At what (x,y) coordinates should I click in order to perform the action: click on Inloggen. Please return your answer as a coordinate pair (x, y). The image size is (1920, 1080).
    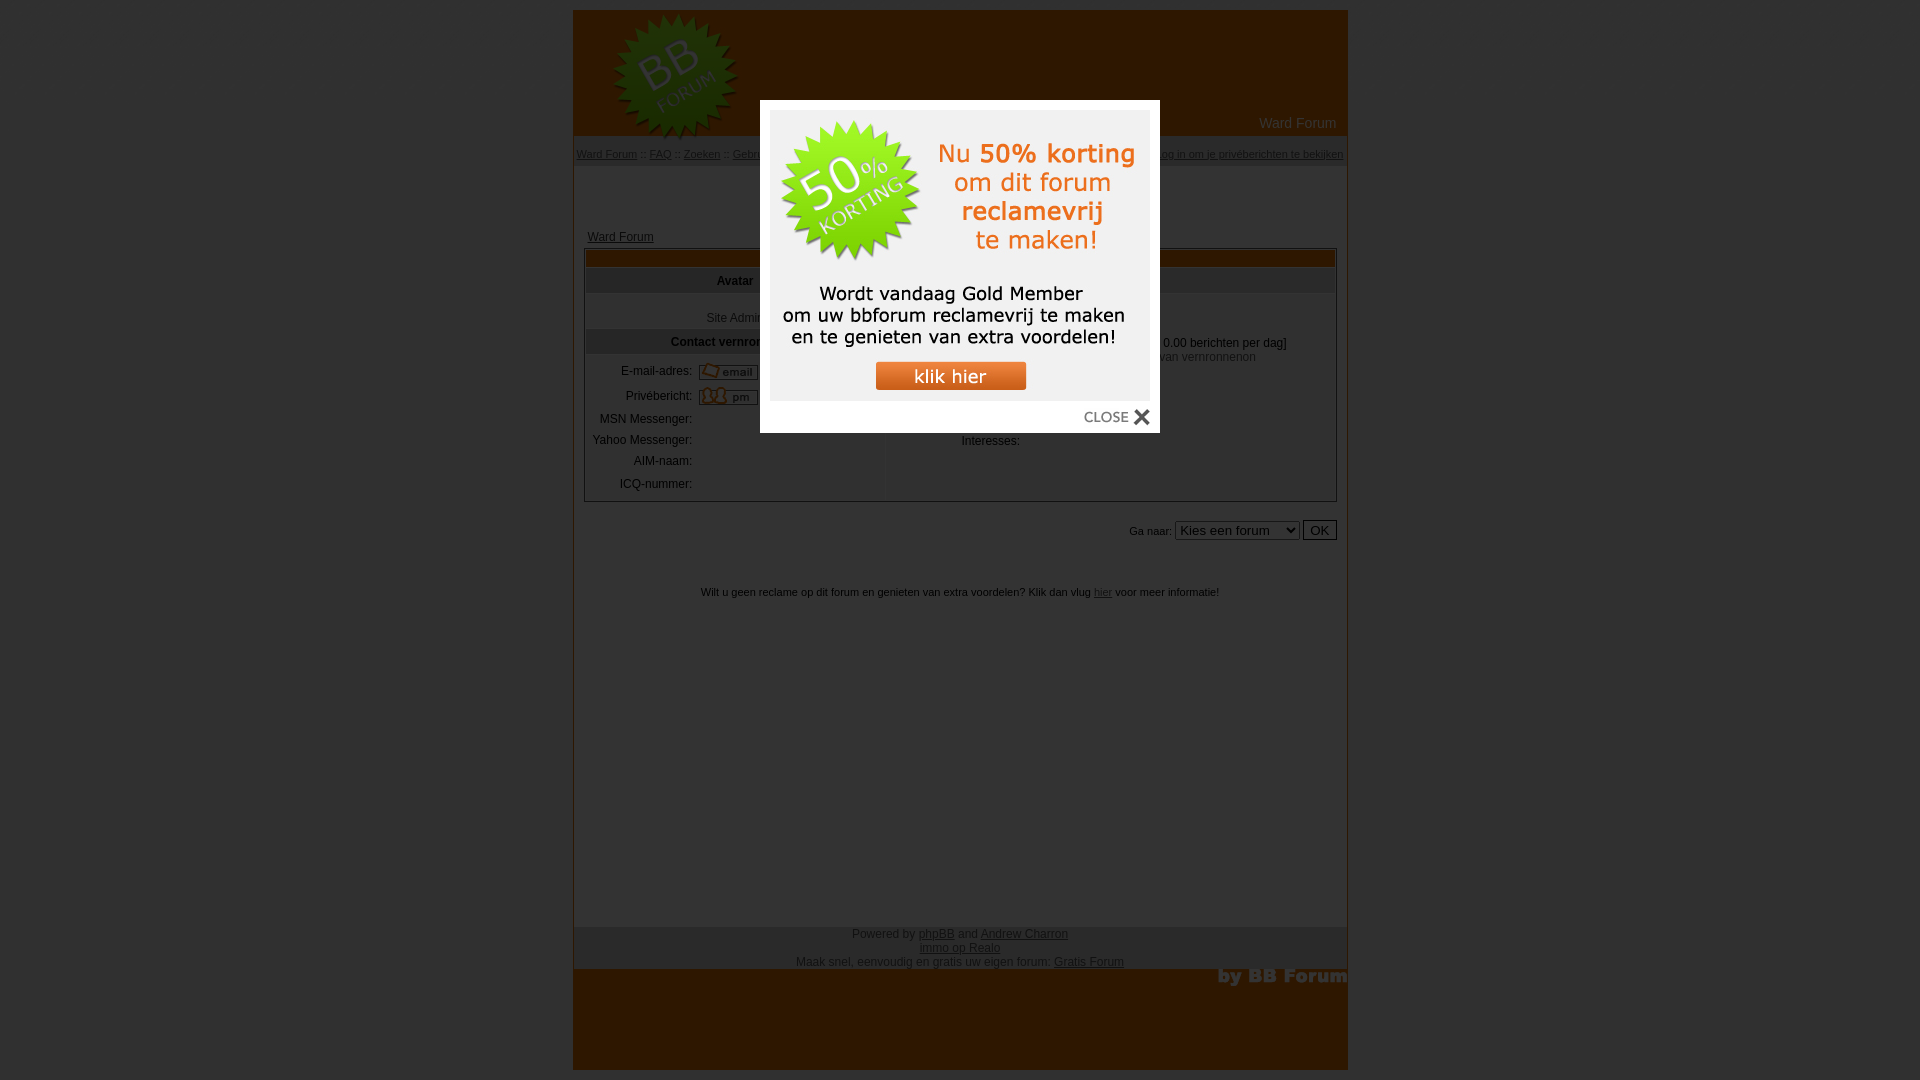
    Looking at the image, I should click on (1079, 154).